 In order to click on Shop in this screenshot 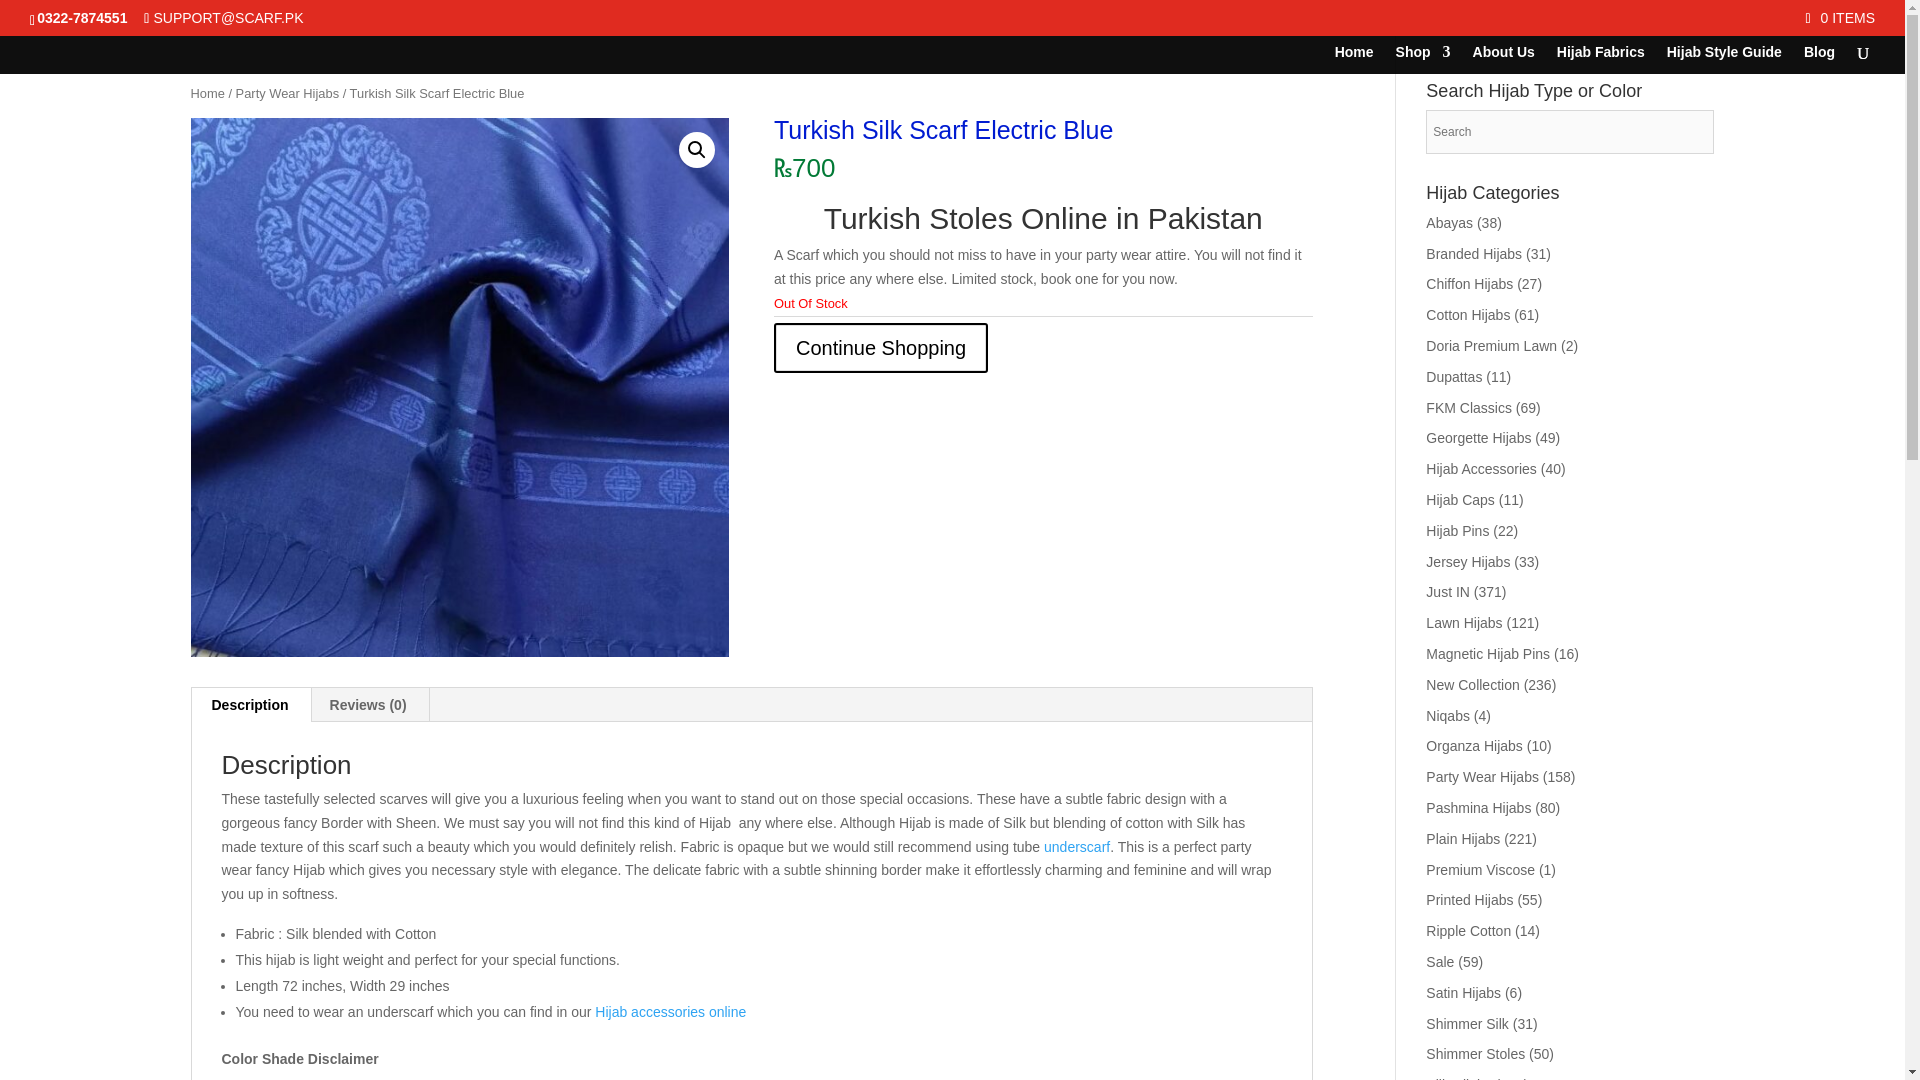, I will do `click(1423, 60)`.